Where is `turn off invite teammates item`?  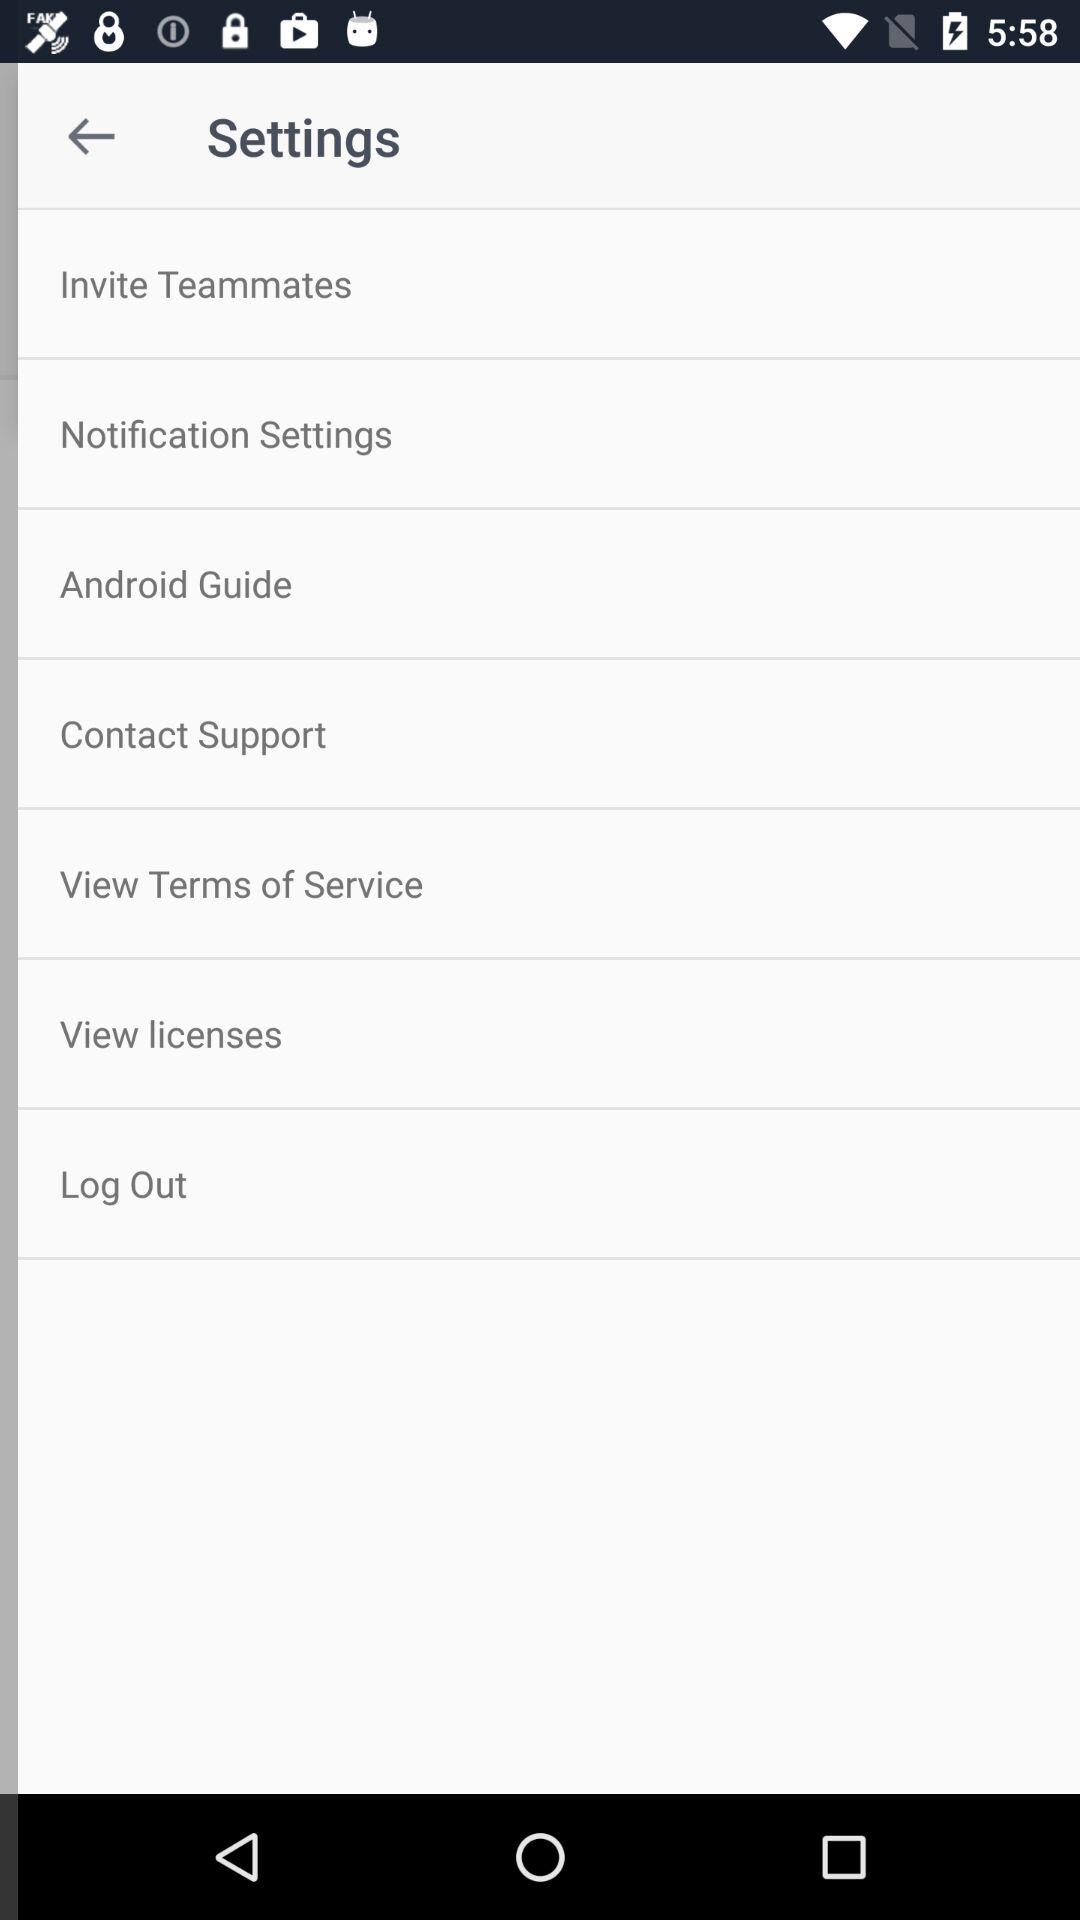 turn off invite teammates item is located at coordinates (540, 283).